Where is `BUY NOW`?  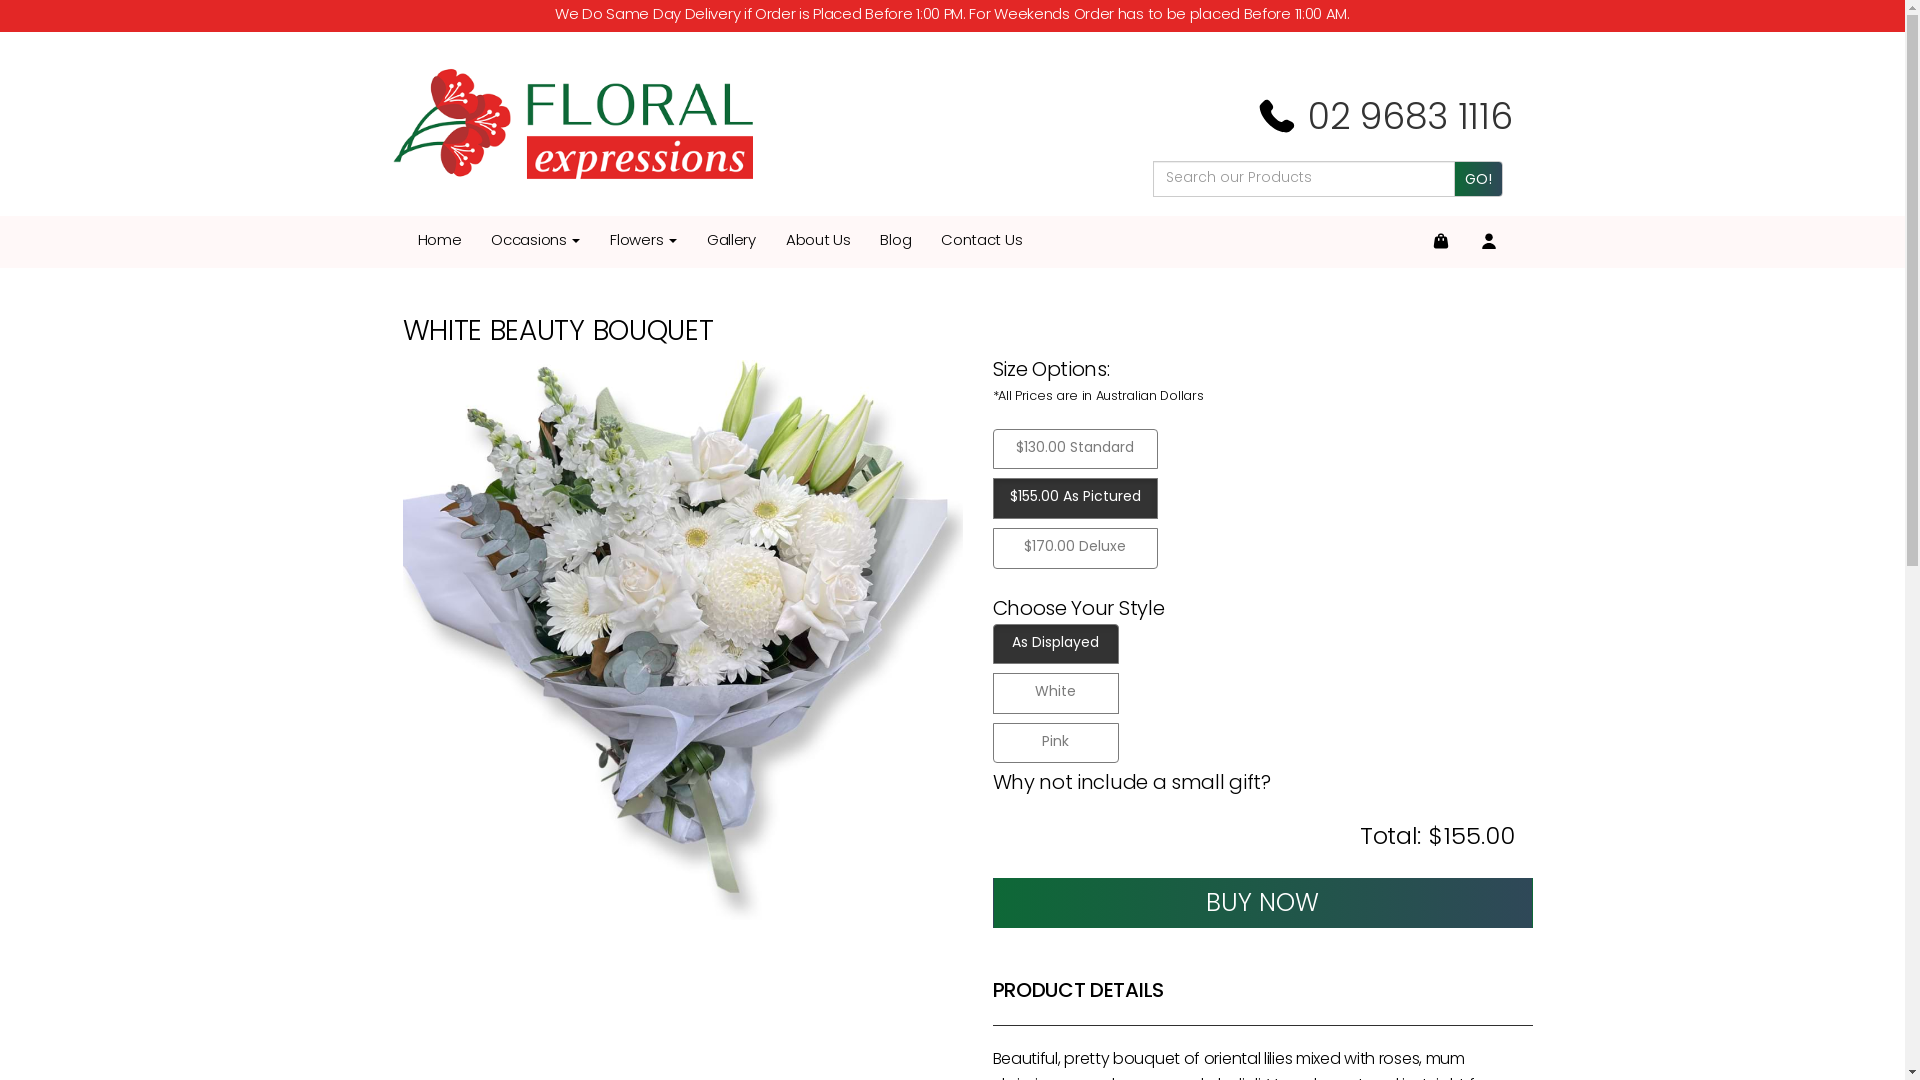 BUY NOW is located at coordinates (1262, 903).